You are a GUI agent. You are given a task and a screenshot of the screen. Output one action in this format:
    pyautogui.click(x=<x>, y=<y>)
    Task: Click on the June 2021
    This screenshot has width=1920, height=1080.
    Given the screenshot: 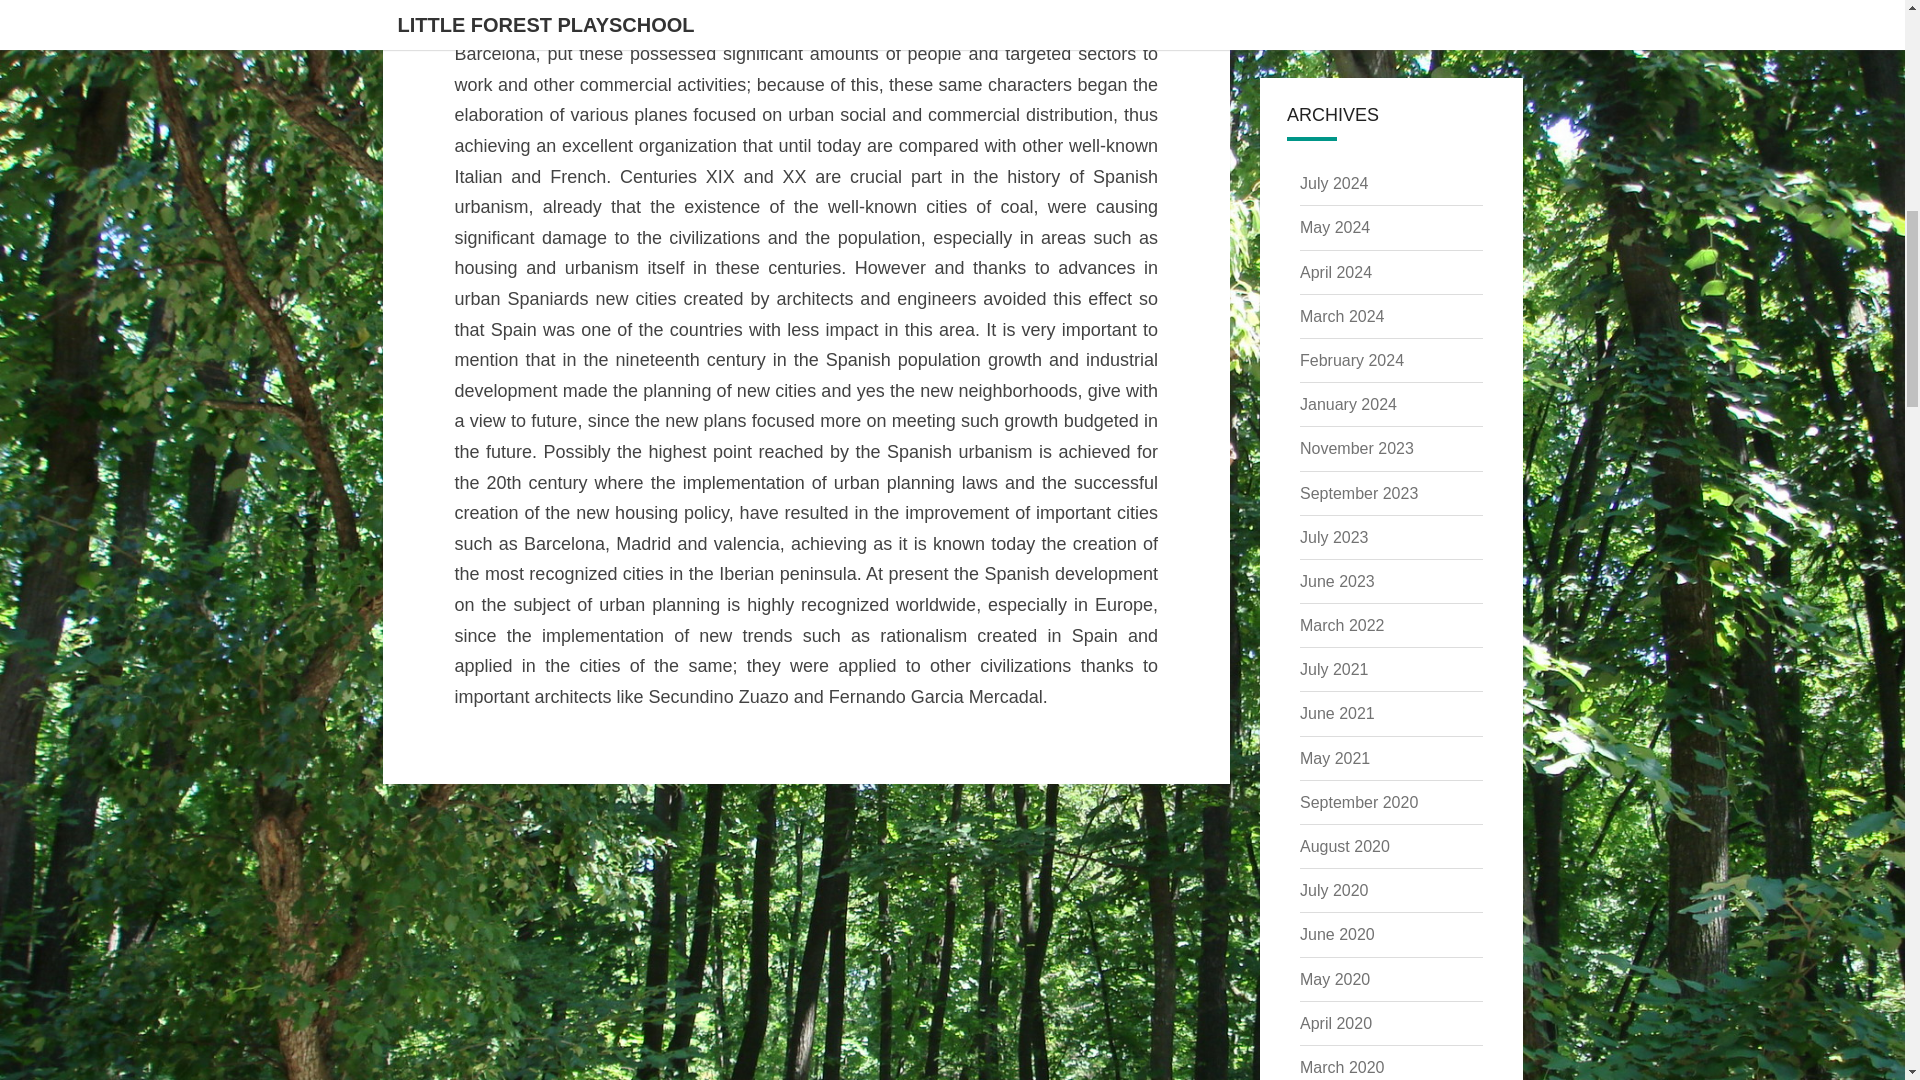 What is the action you would take?
    pyautogui.click(x=1336, y=714)
    